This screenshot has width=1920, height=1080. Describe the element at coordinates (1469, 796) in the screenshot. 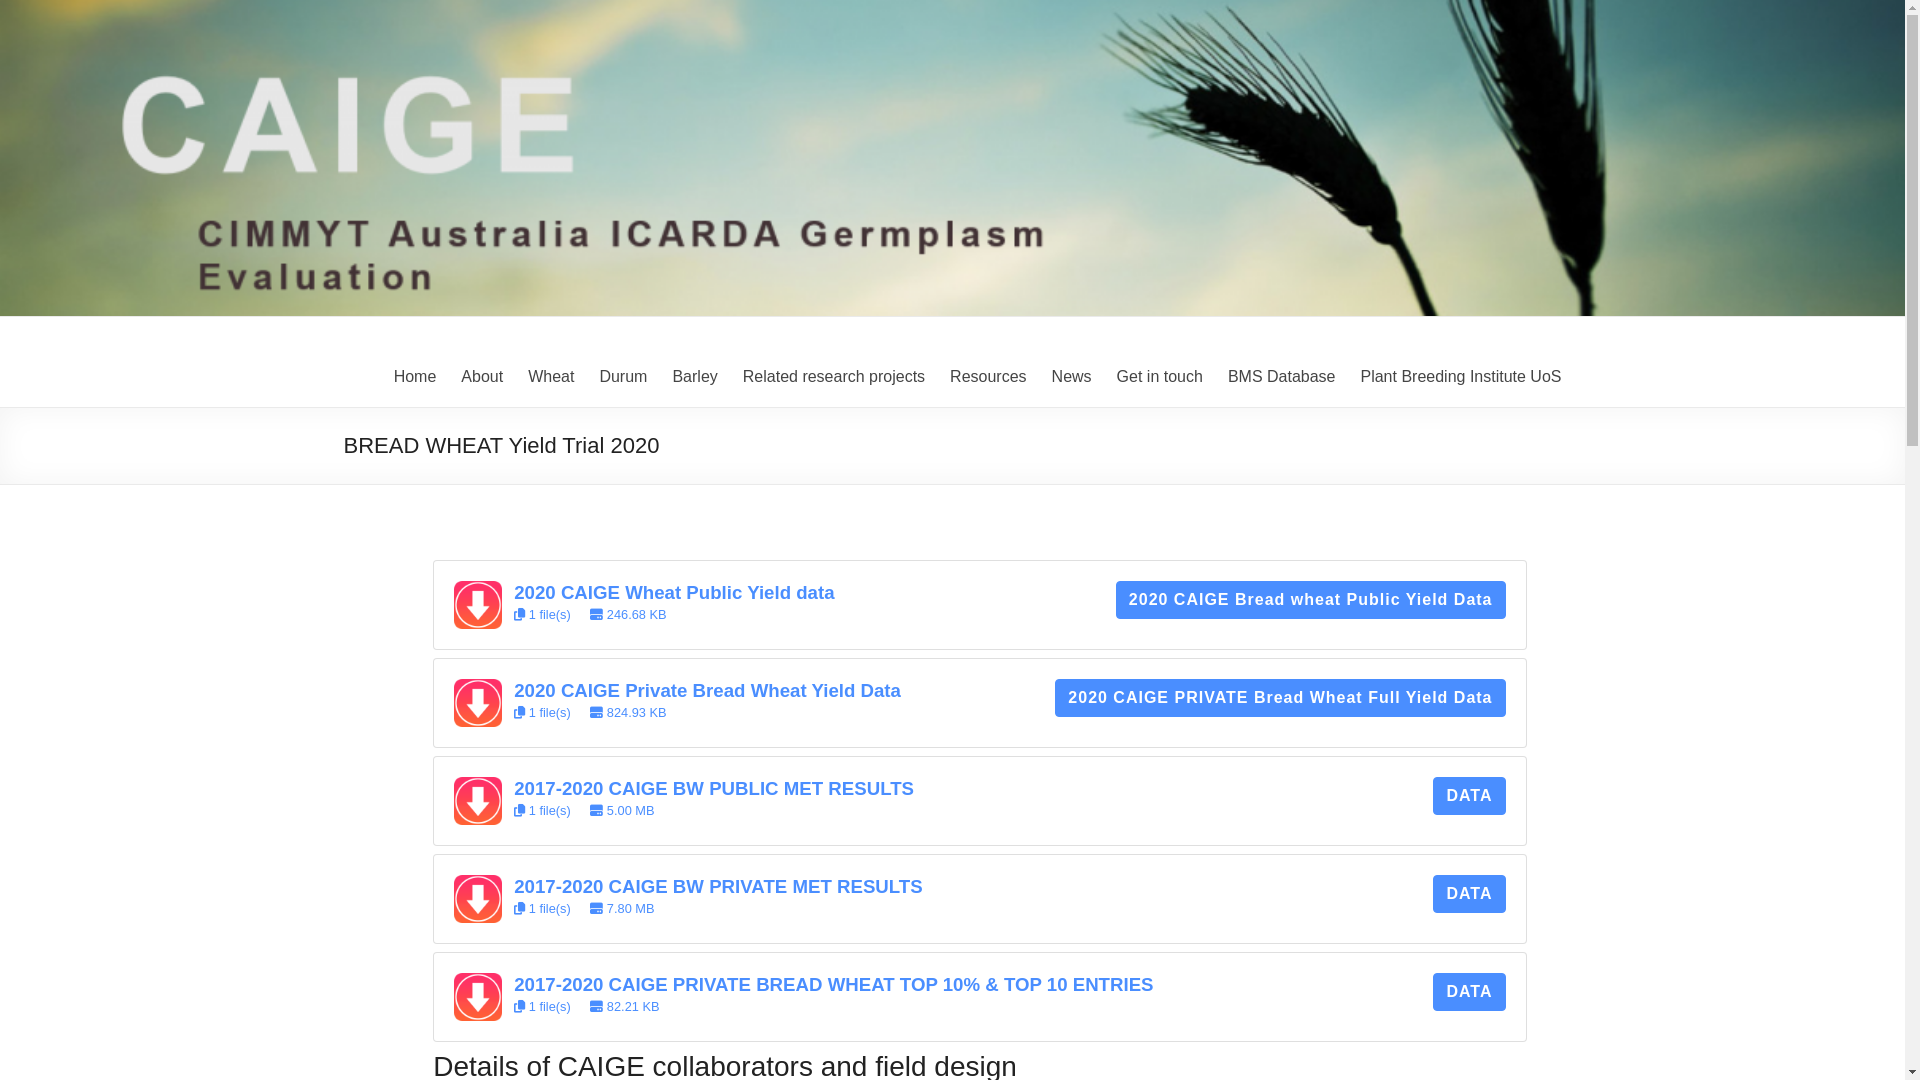

I see `DATA` at that location.